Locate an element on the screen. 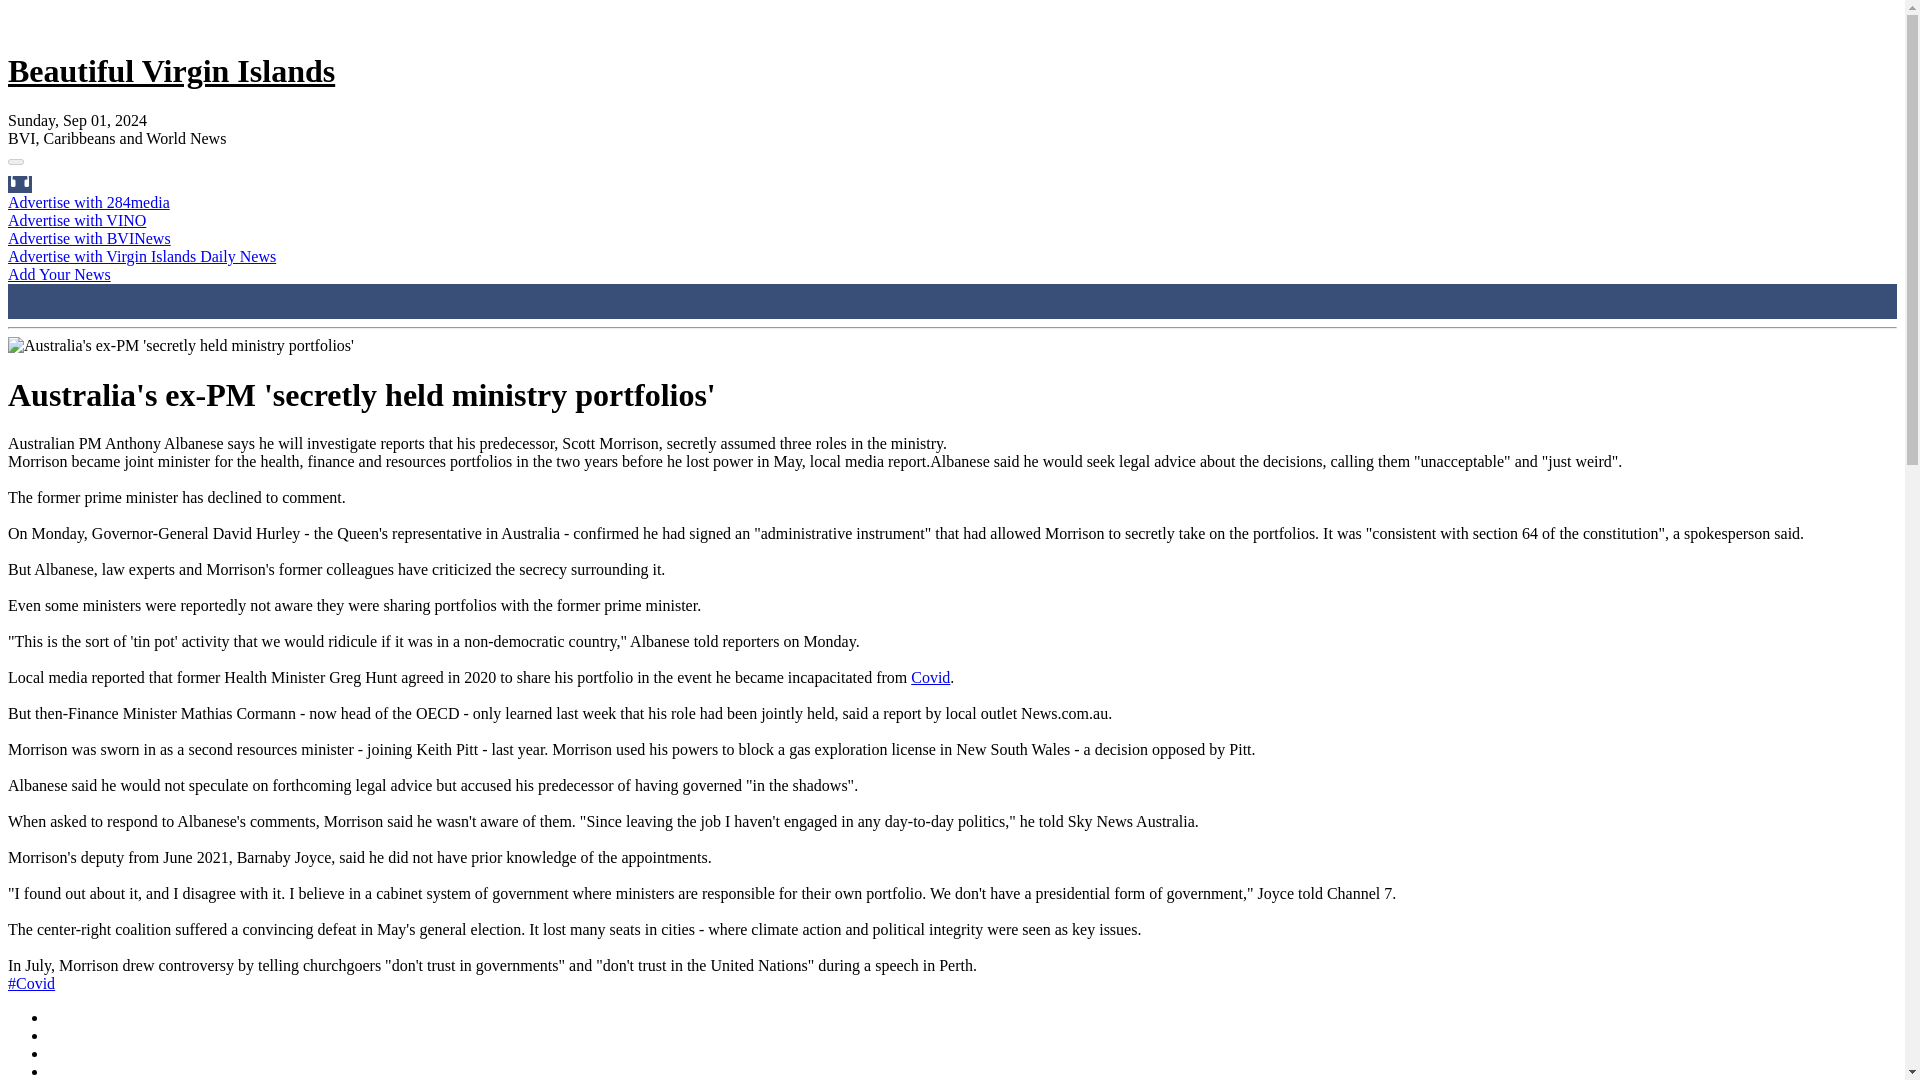 The image size is (1920, 1080). Covid is located at coordinates (930, 676).